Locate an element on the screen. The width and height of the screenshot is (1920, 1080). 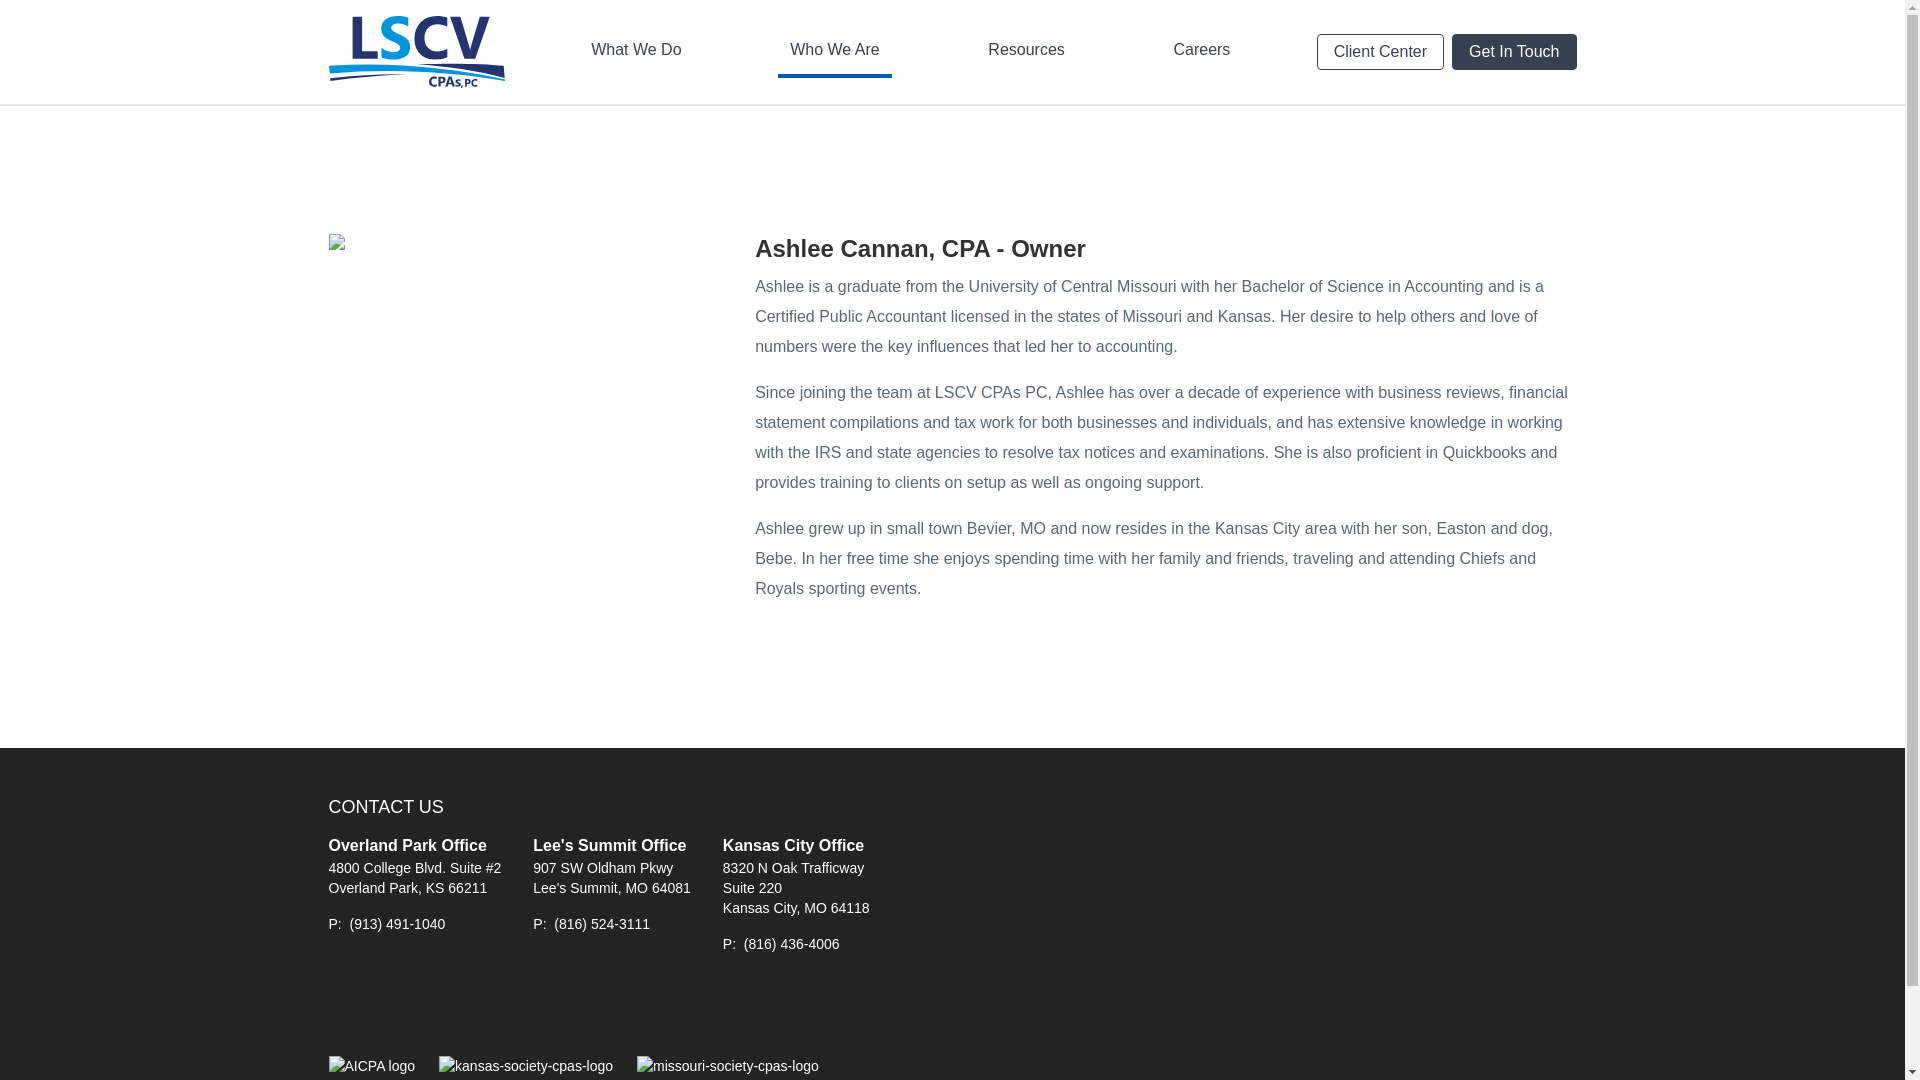
Client Center is located at coordinates (1380, 52).